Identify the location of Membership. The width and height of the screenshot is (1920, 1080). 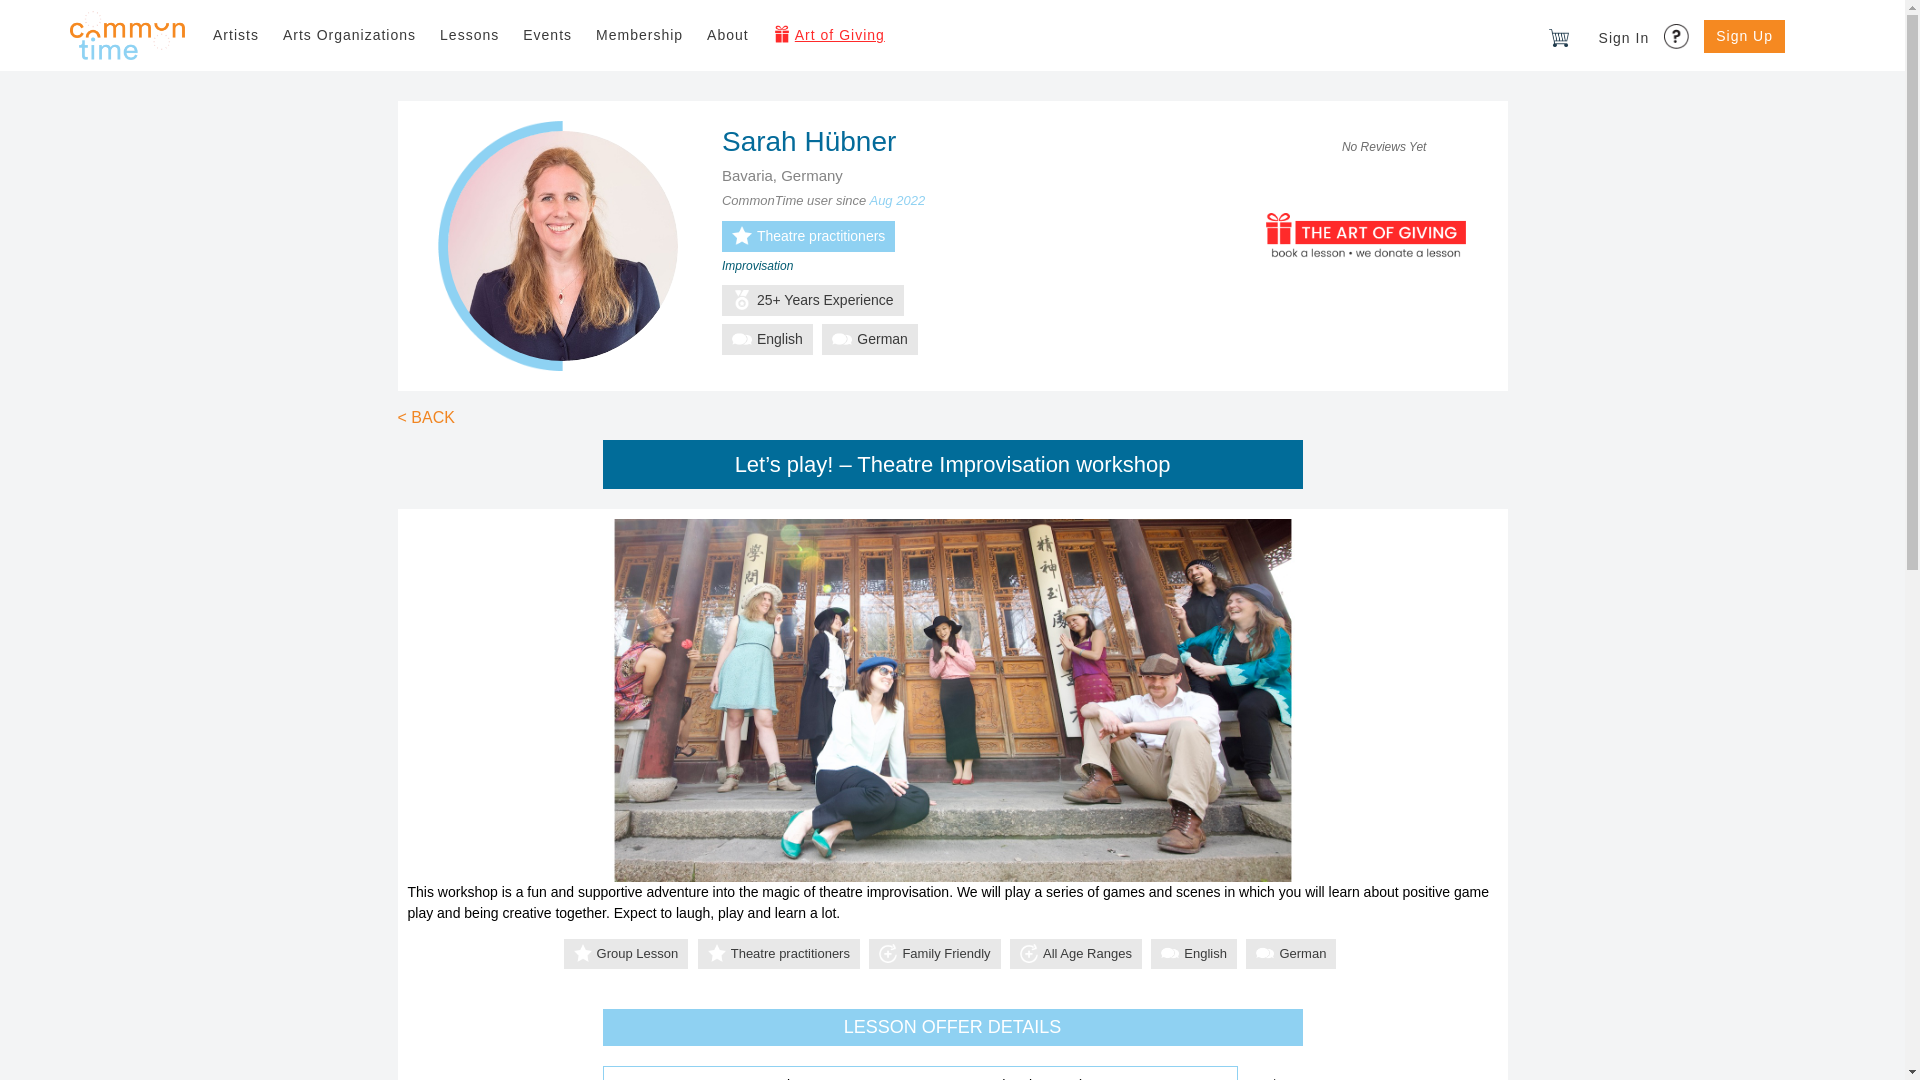
(639, 36).